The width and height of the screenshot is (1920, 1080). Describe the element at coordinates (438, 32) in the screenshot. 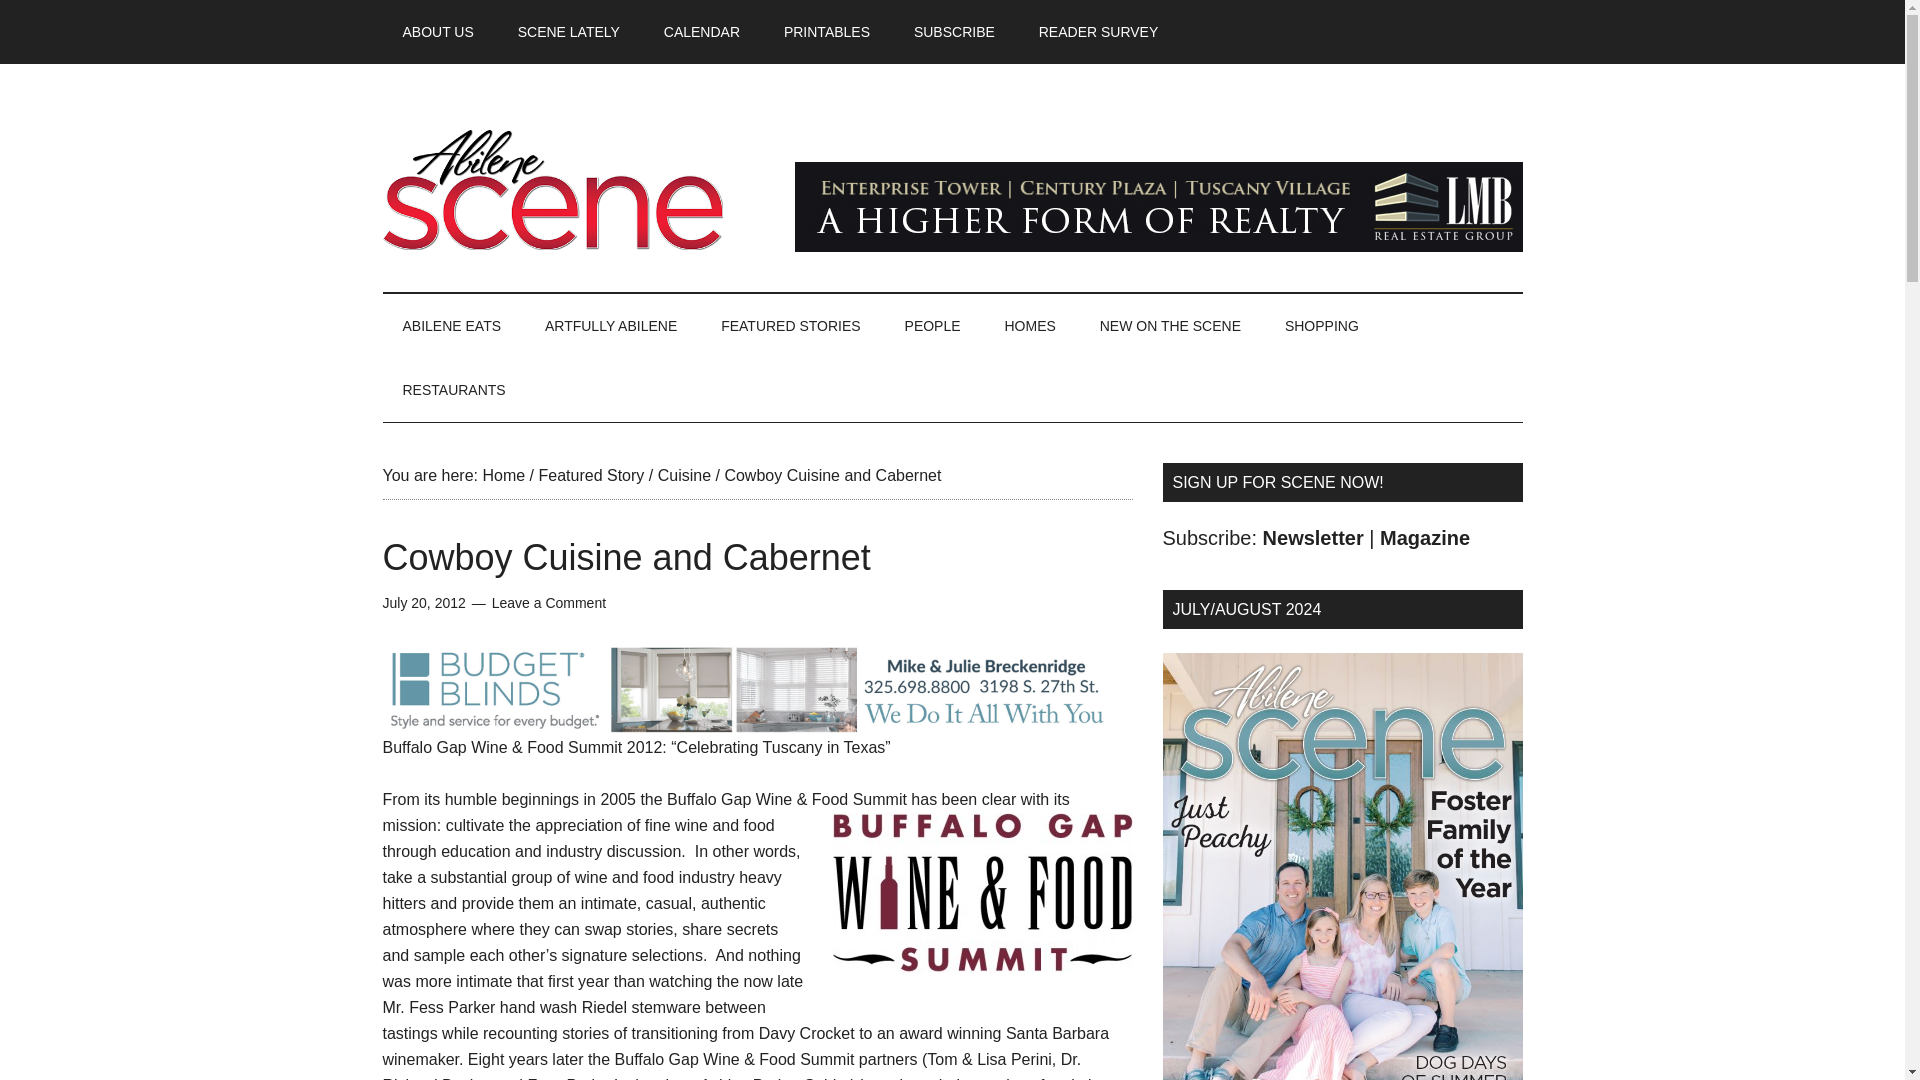

I see `ABOUT US` at that location.